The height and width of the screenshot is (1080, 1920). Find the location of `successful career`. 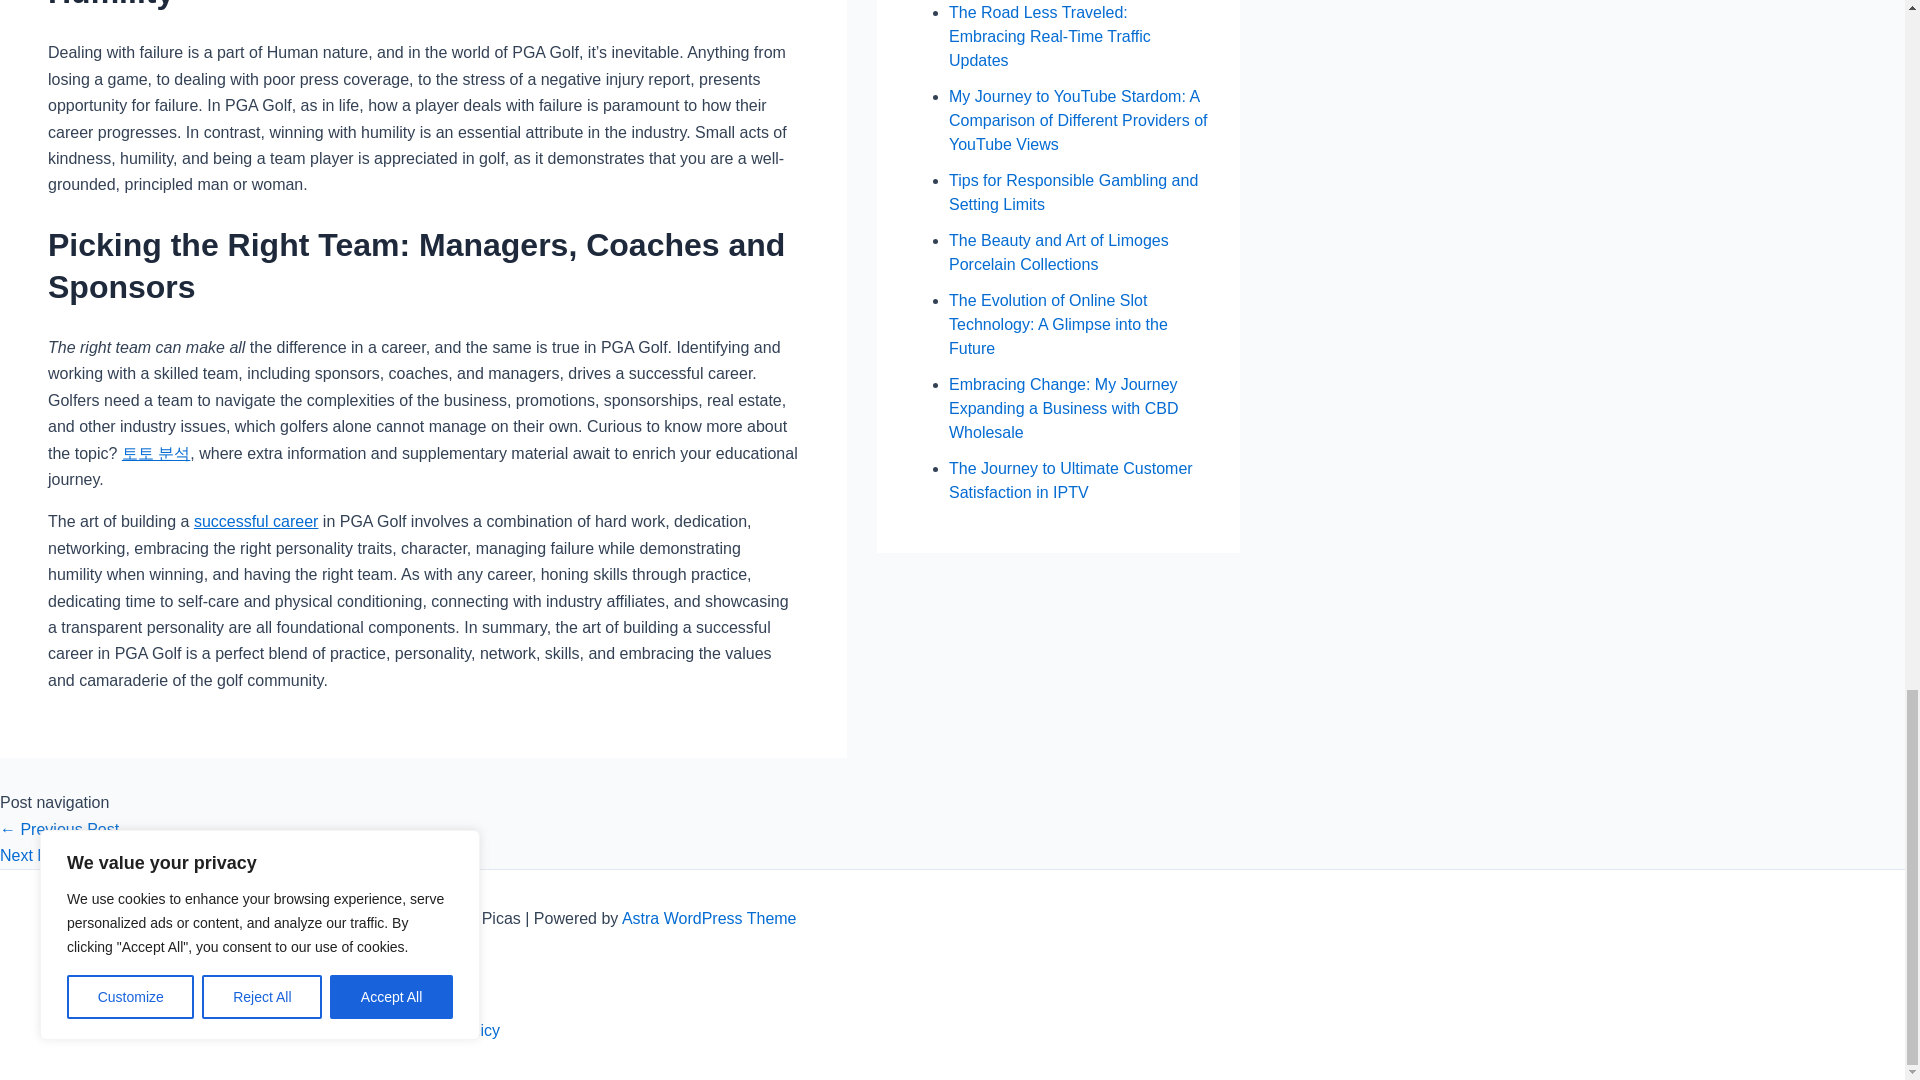

successful career is located at coordinates (256, 522).